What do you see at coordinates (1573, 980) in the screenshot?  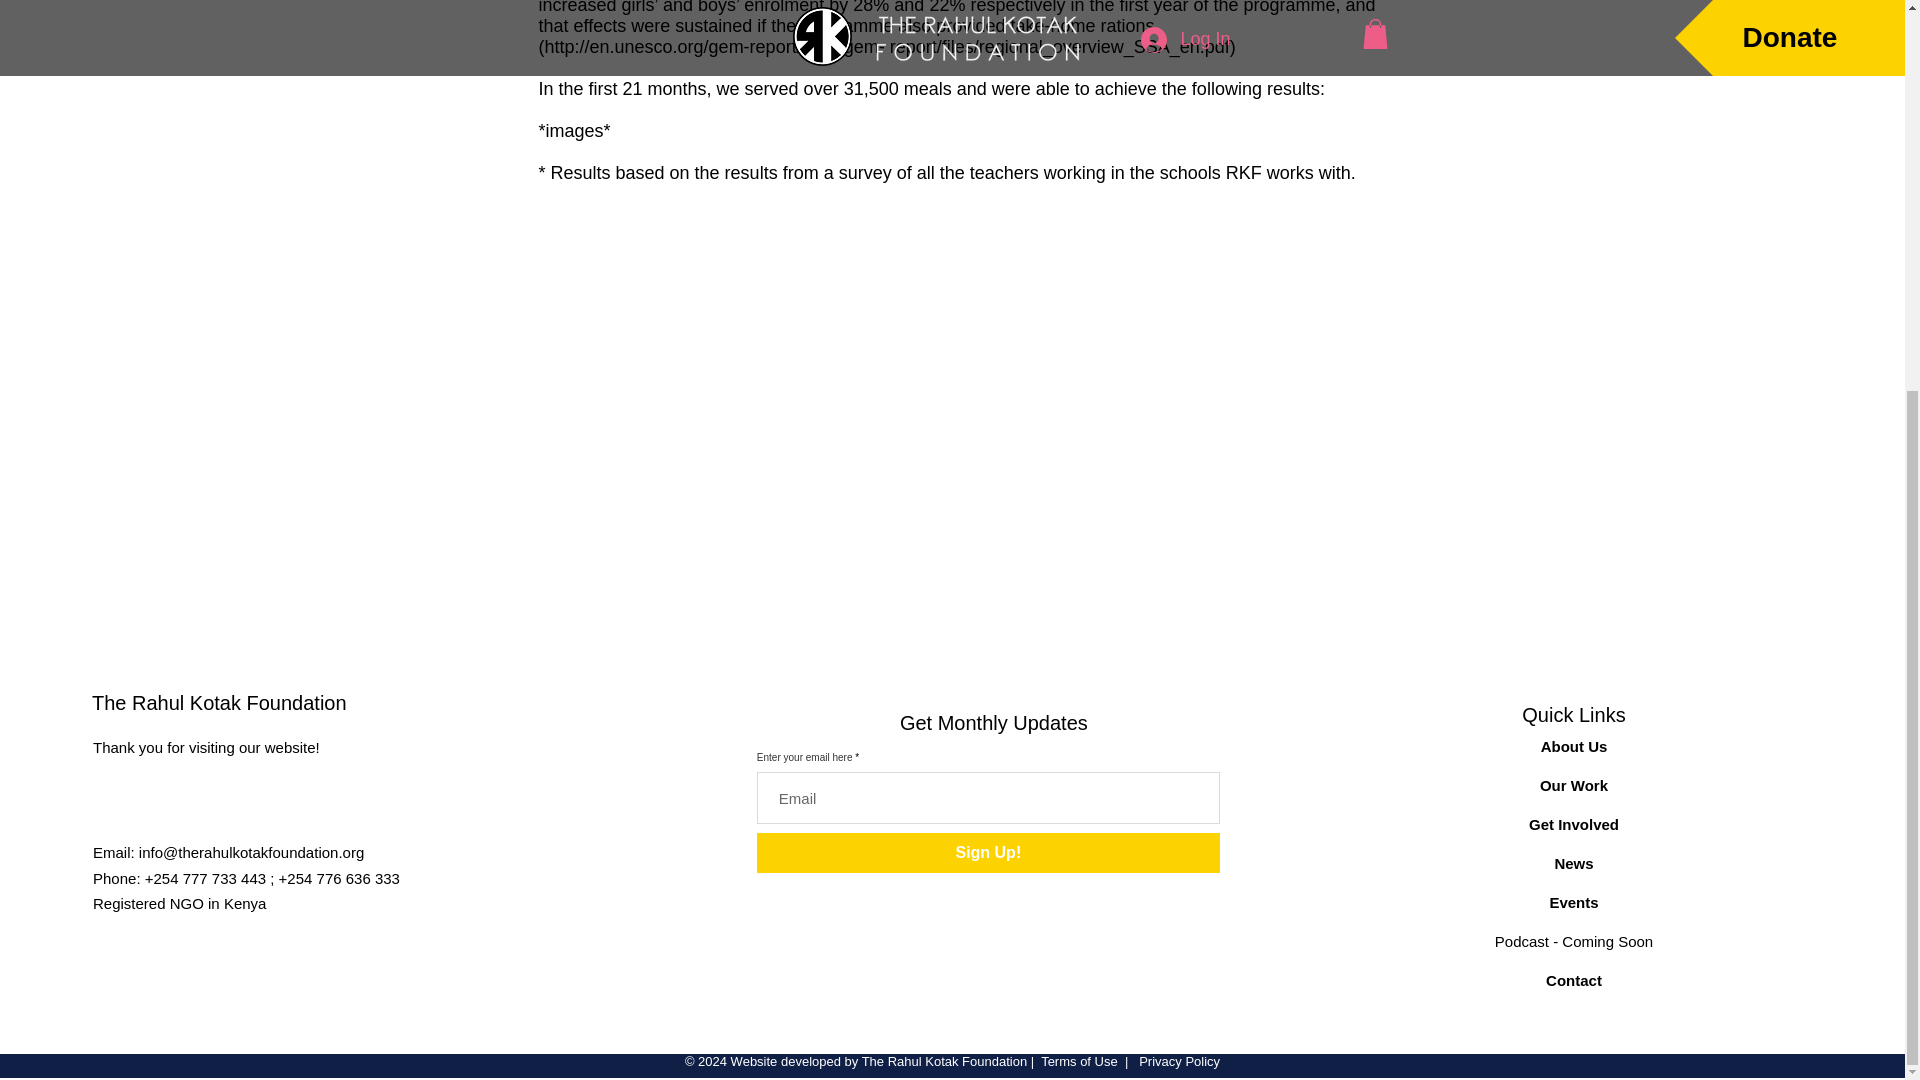 I see `Contact` at bounding box center [1573, 980].